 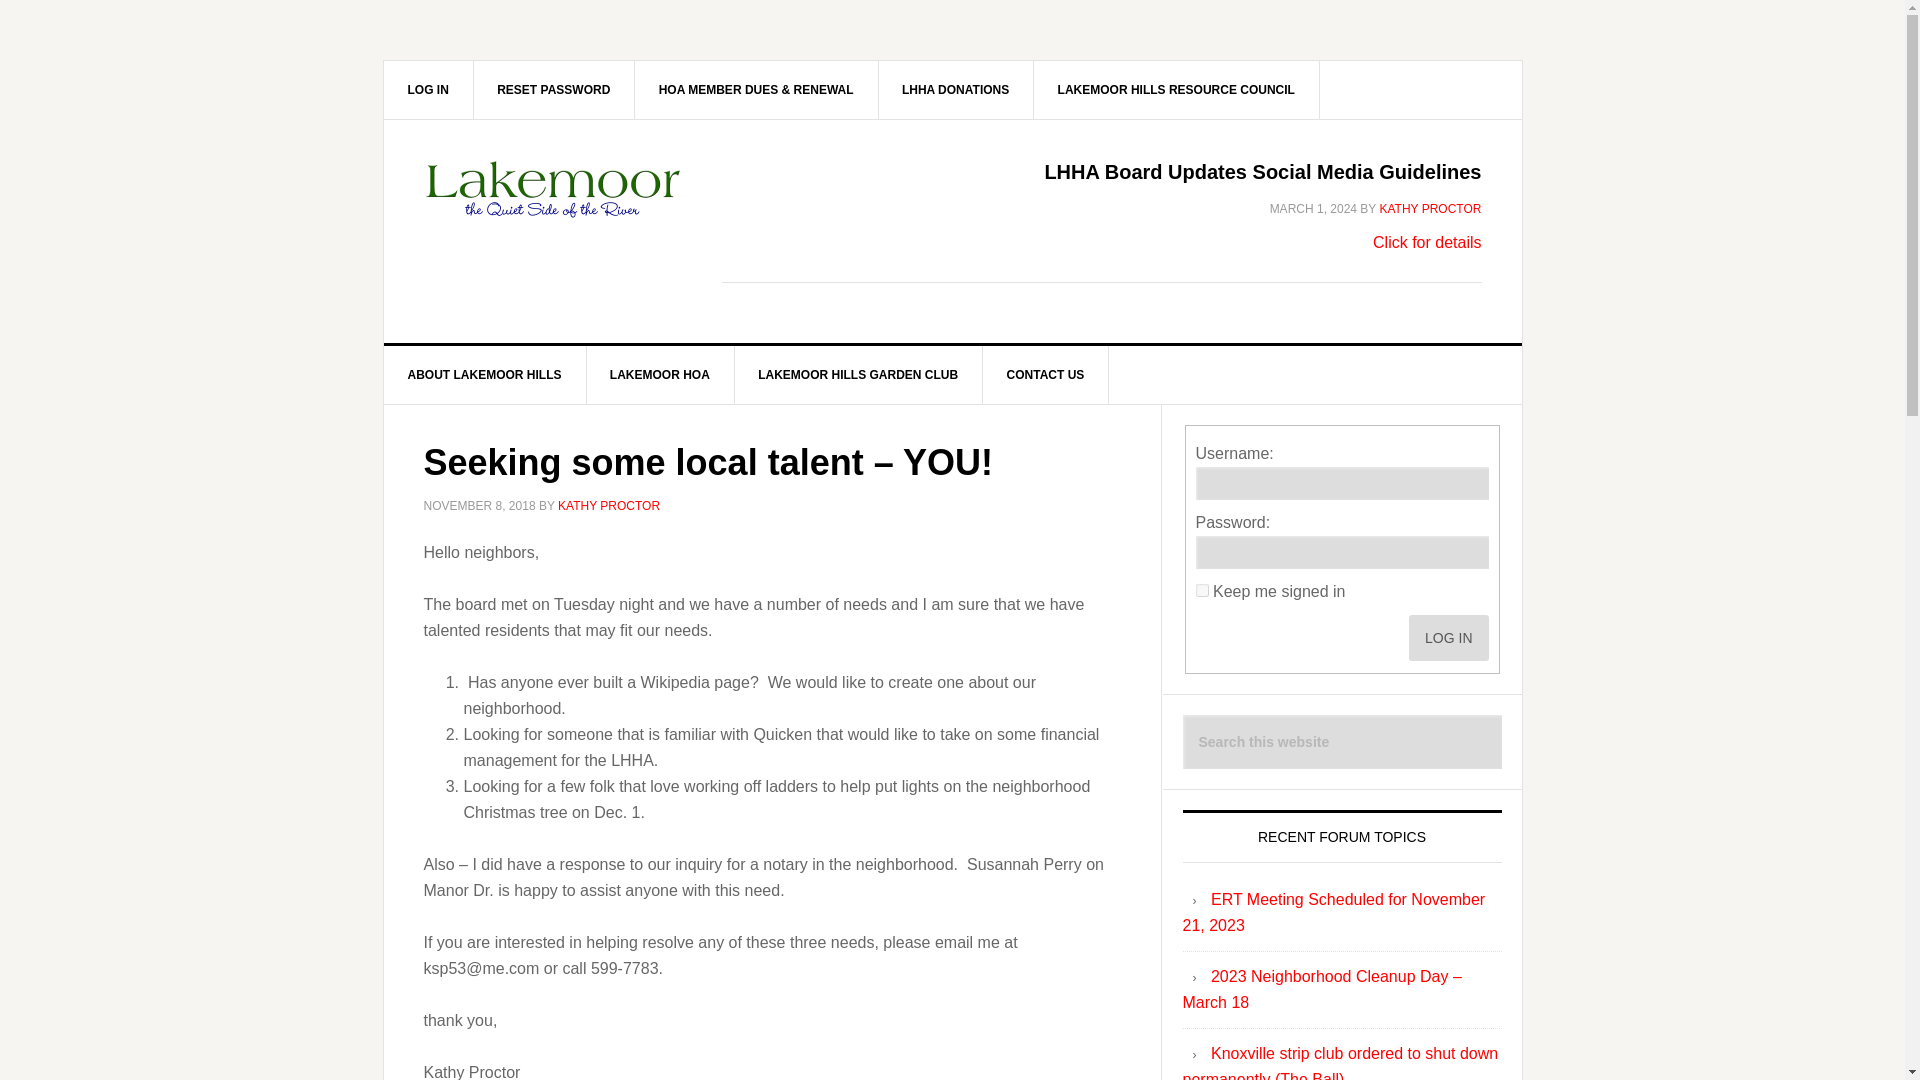 What do you see at coordinates (1429, 208) in the screenshot?
I see `KATHY PROCTOR` at bounding box center [1429, 208].